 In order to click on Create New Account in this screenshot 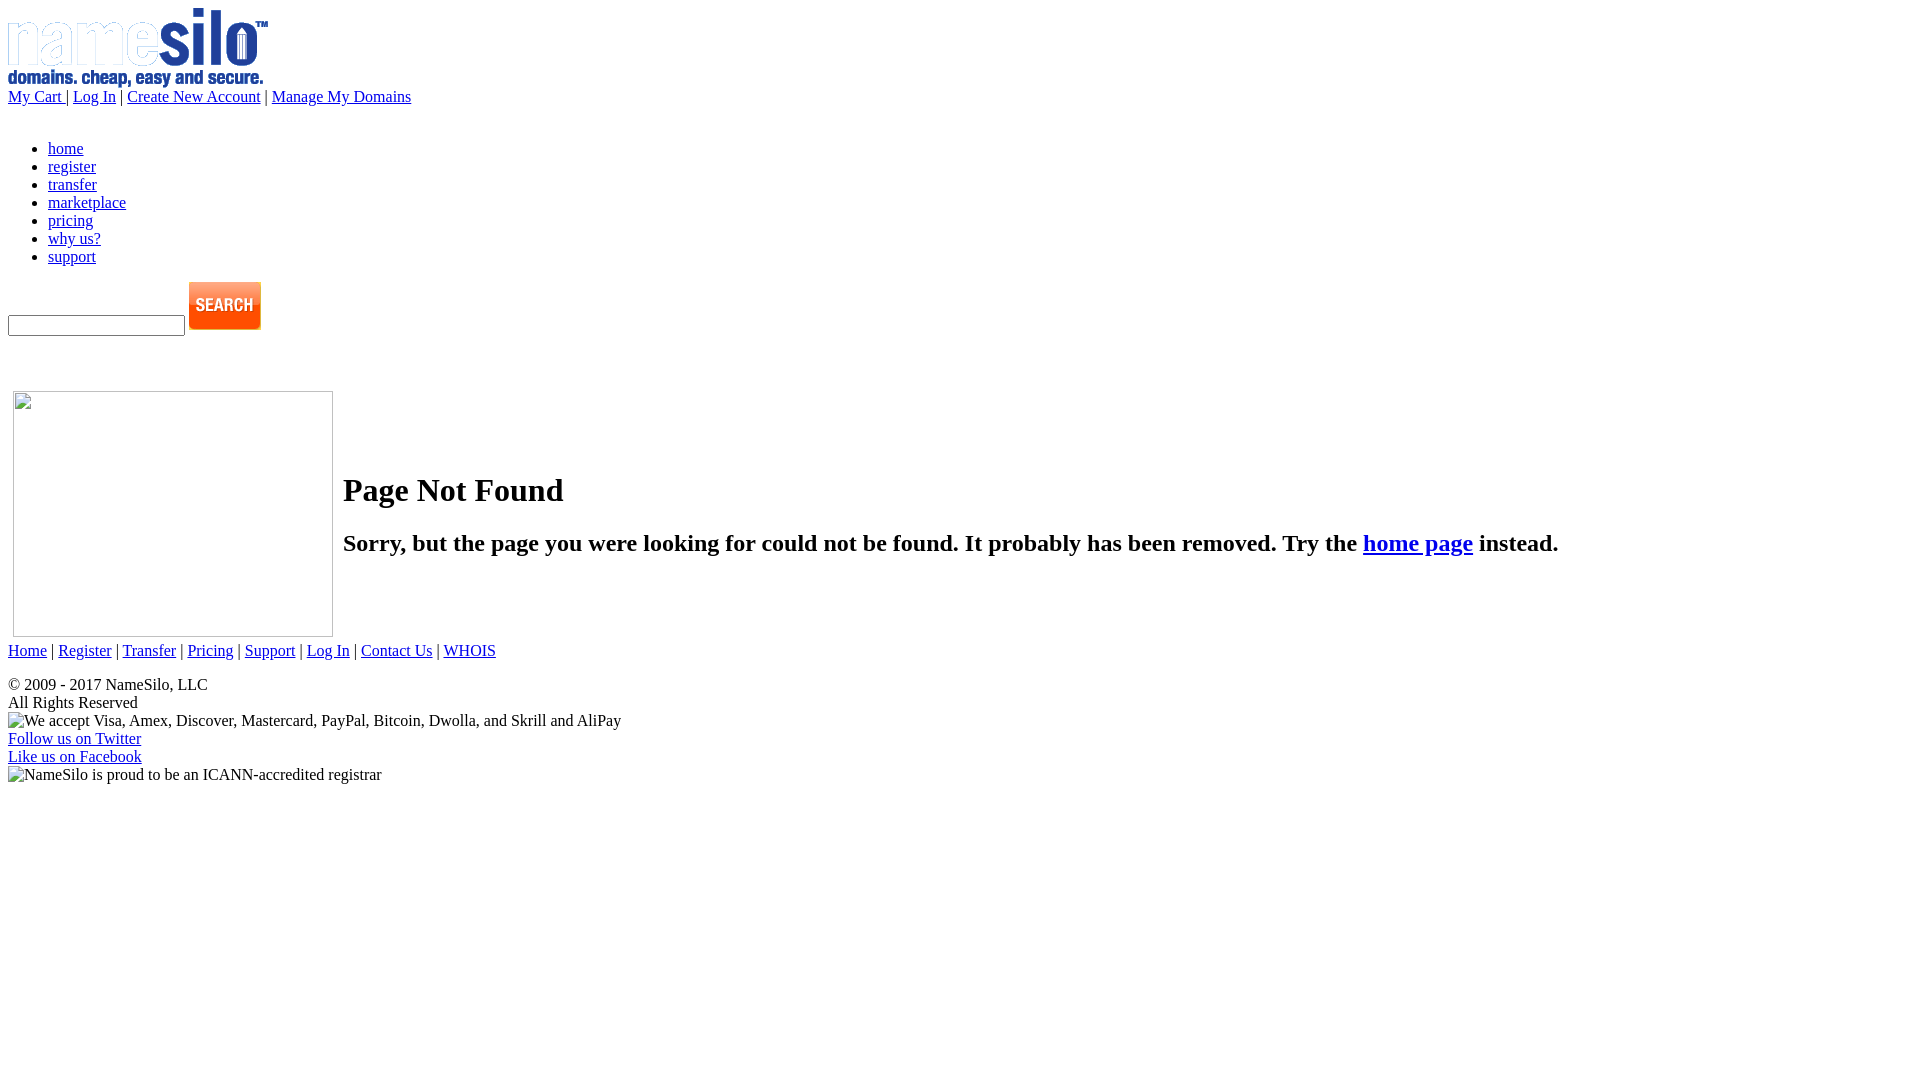, I will do `click(194, 96)`.